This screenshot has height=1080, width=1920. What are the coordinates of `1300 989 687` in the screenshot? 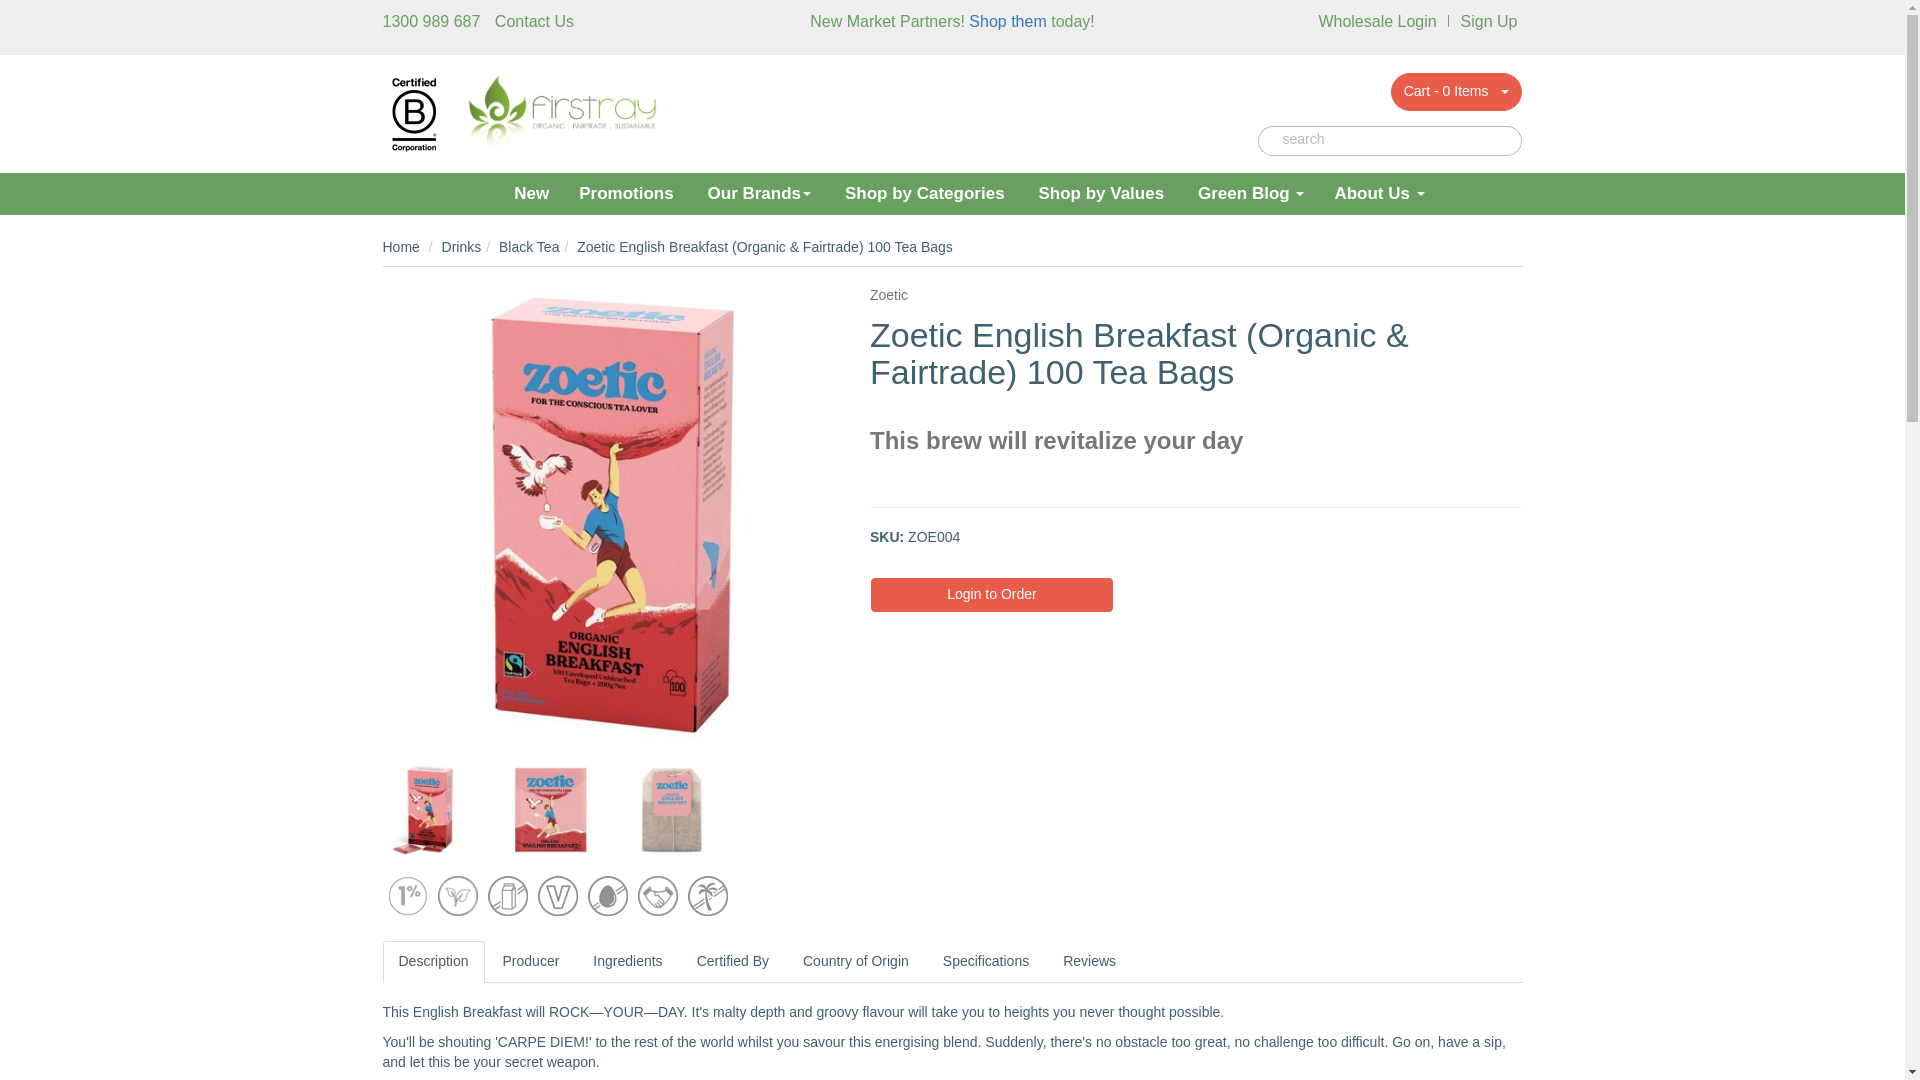 It's located at (431, 21).